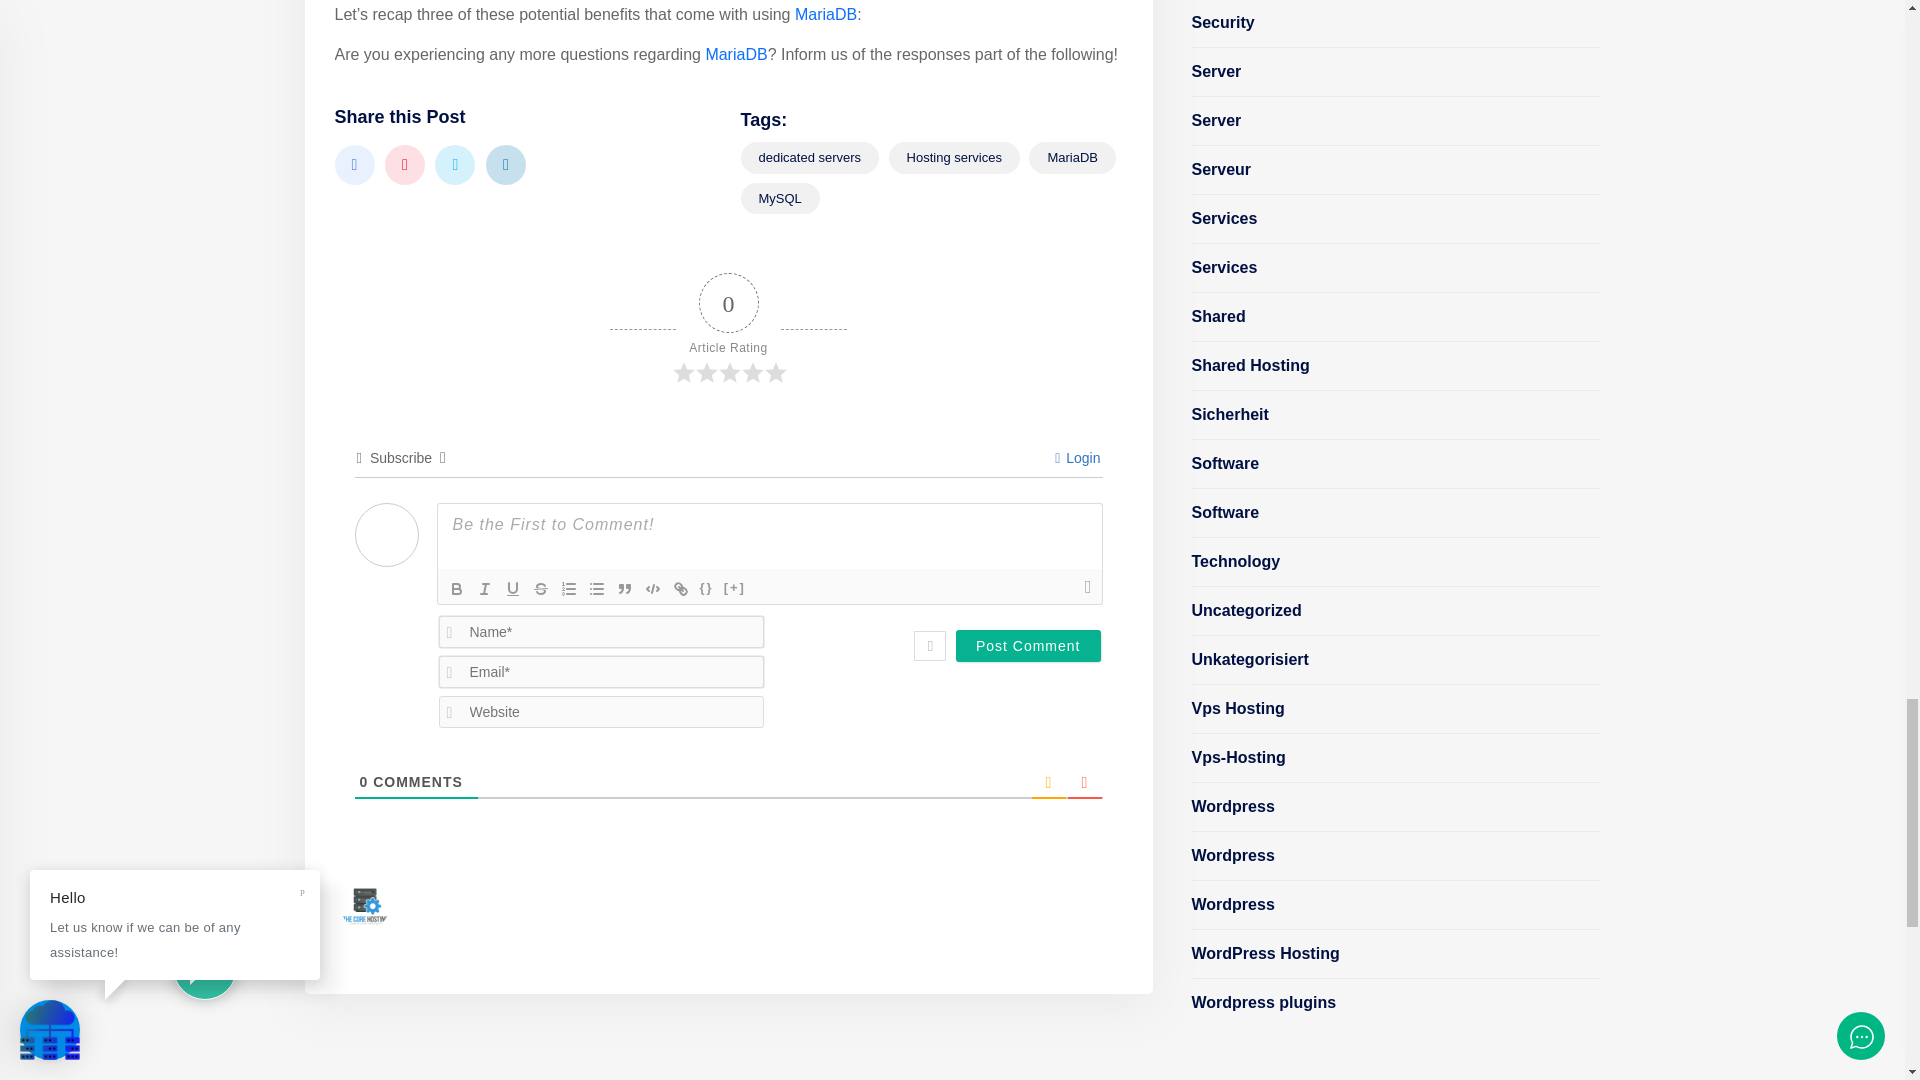  Describe the element at coordinates (484, 588) in the screenshot. I see `Italic` at that location.